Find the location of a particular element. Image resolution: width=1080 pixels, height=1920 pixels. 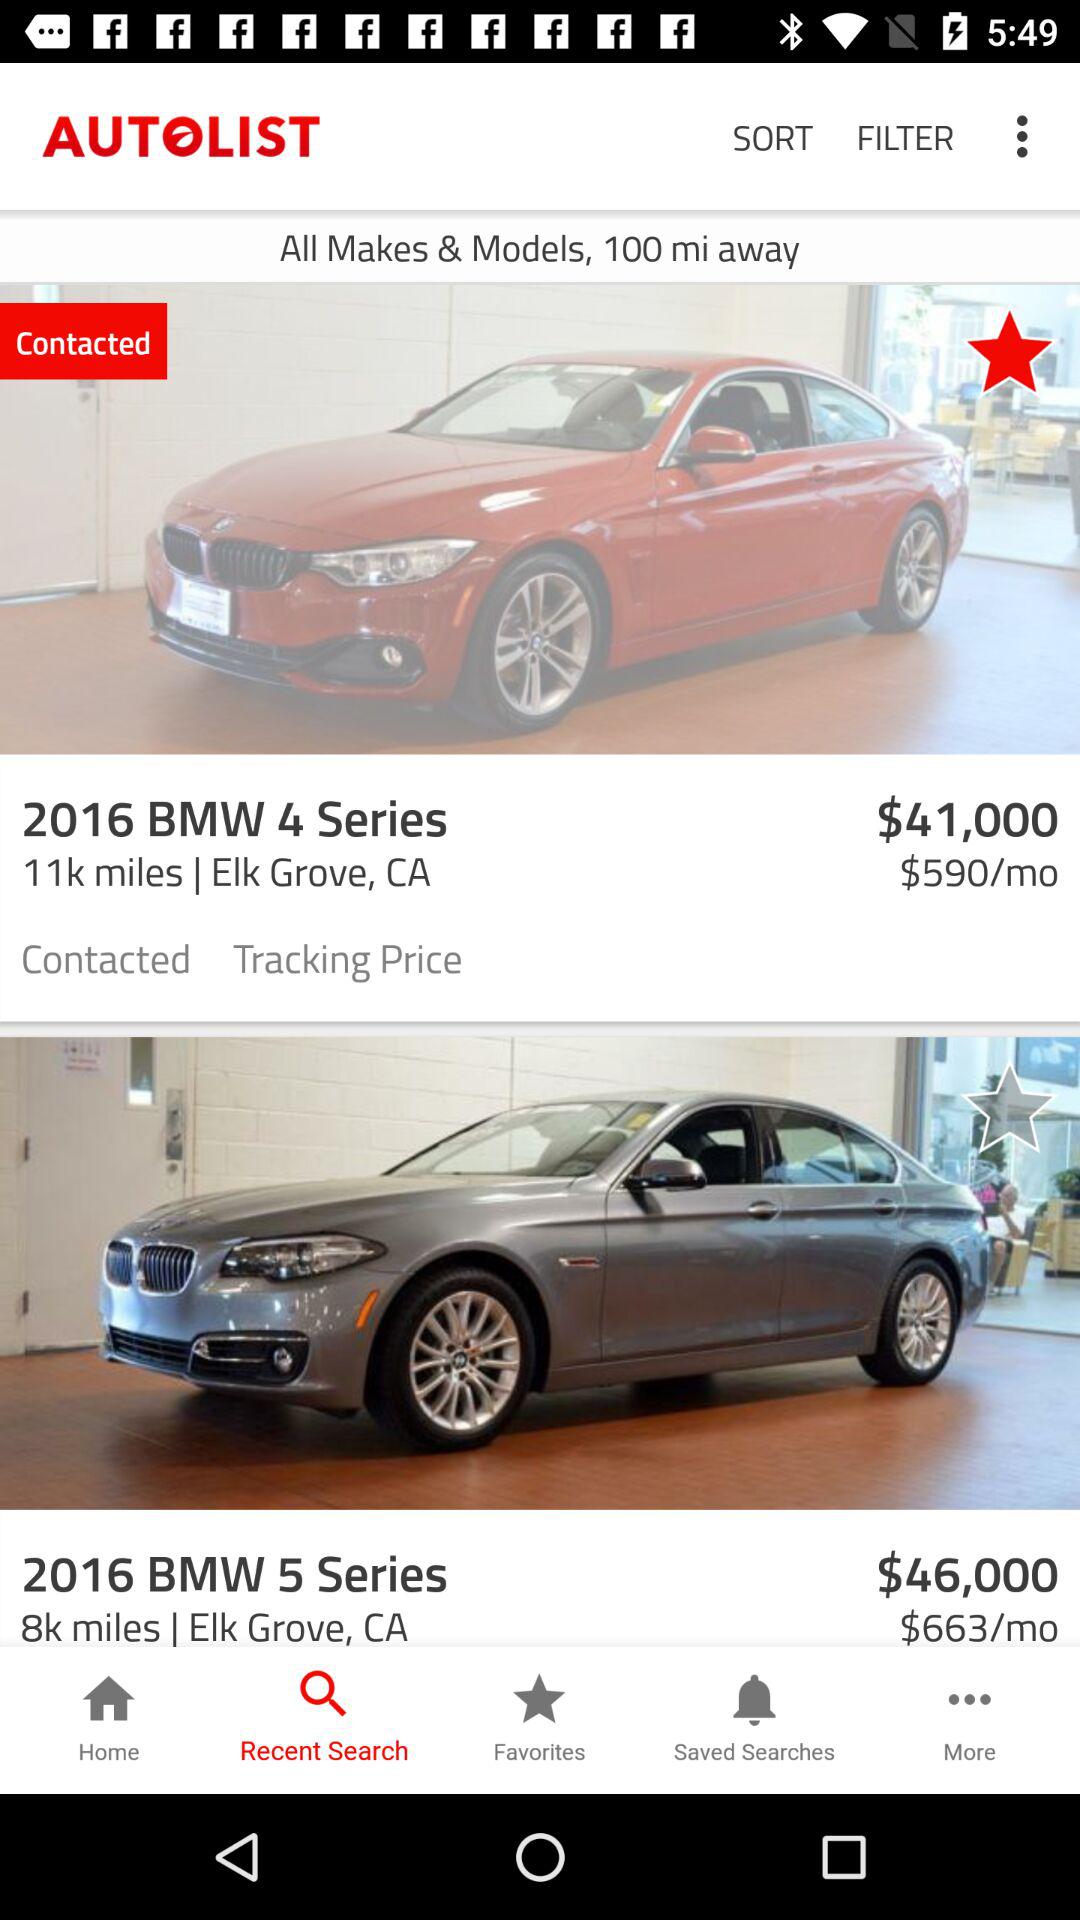

launch the icon to the right of the sort icon is located at coordinates (905, 136).